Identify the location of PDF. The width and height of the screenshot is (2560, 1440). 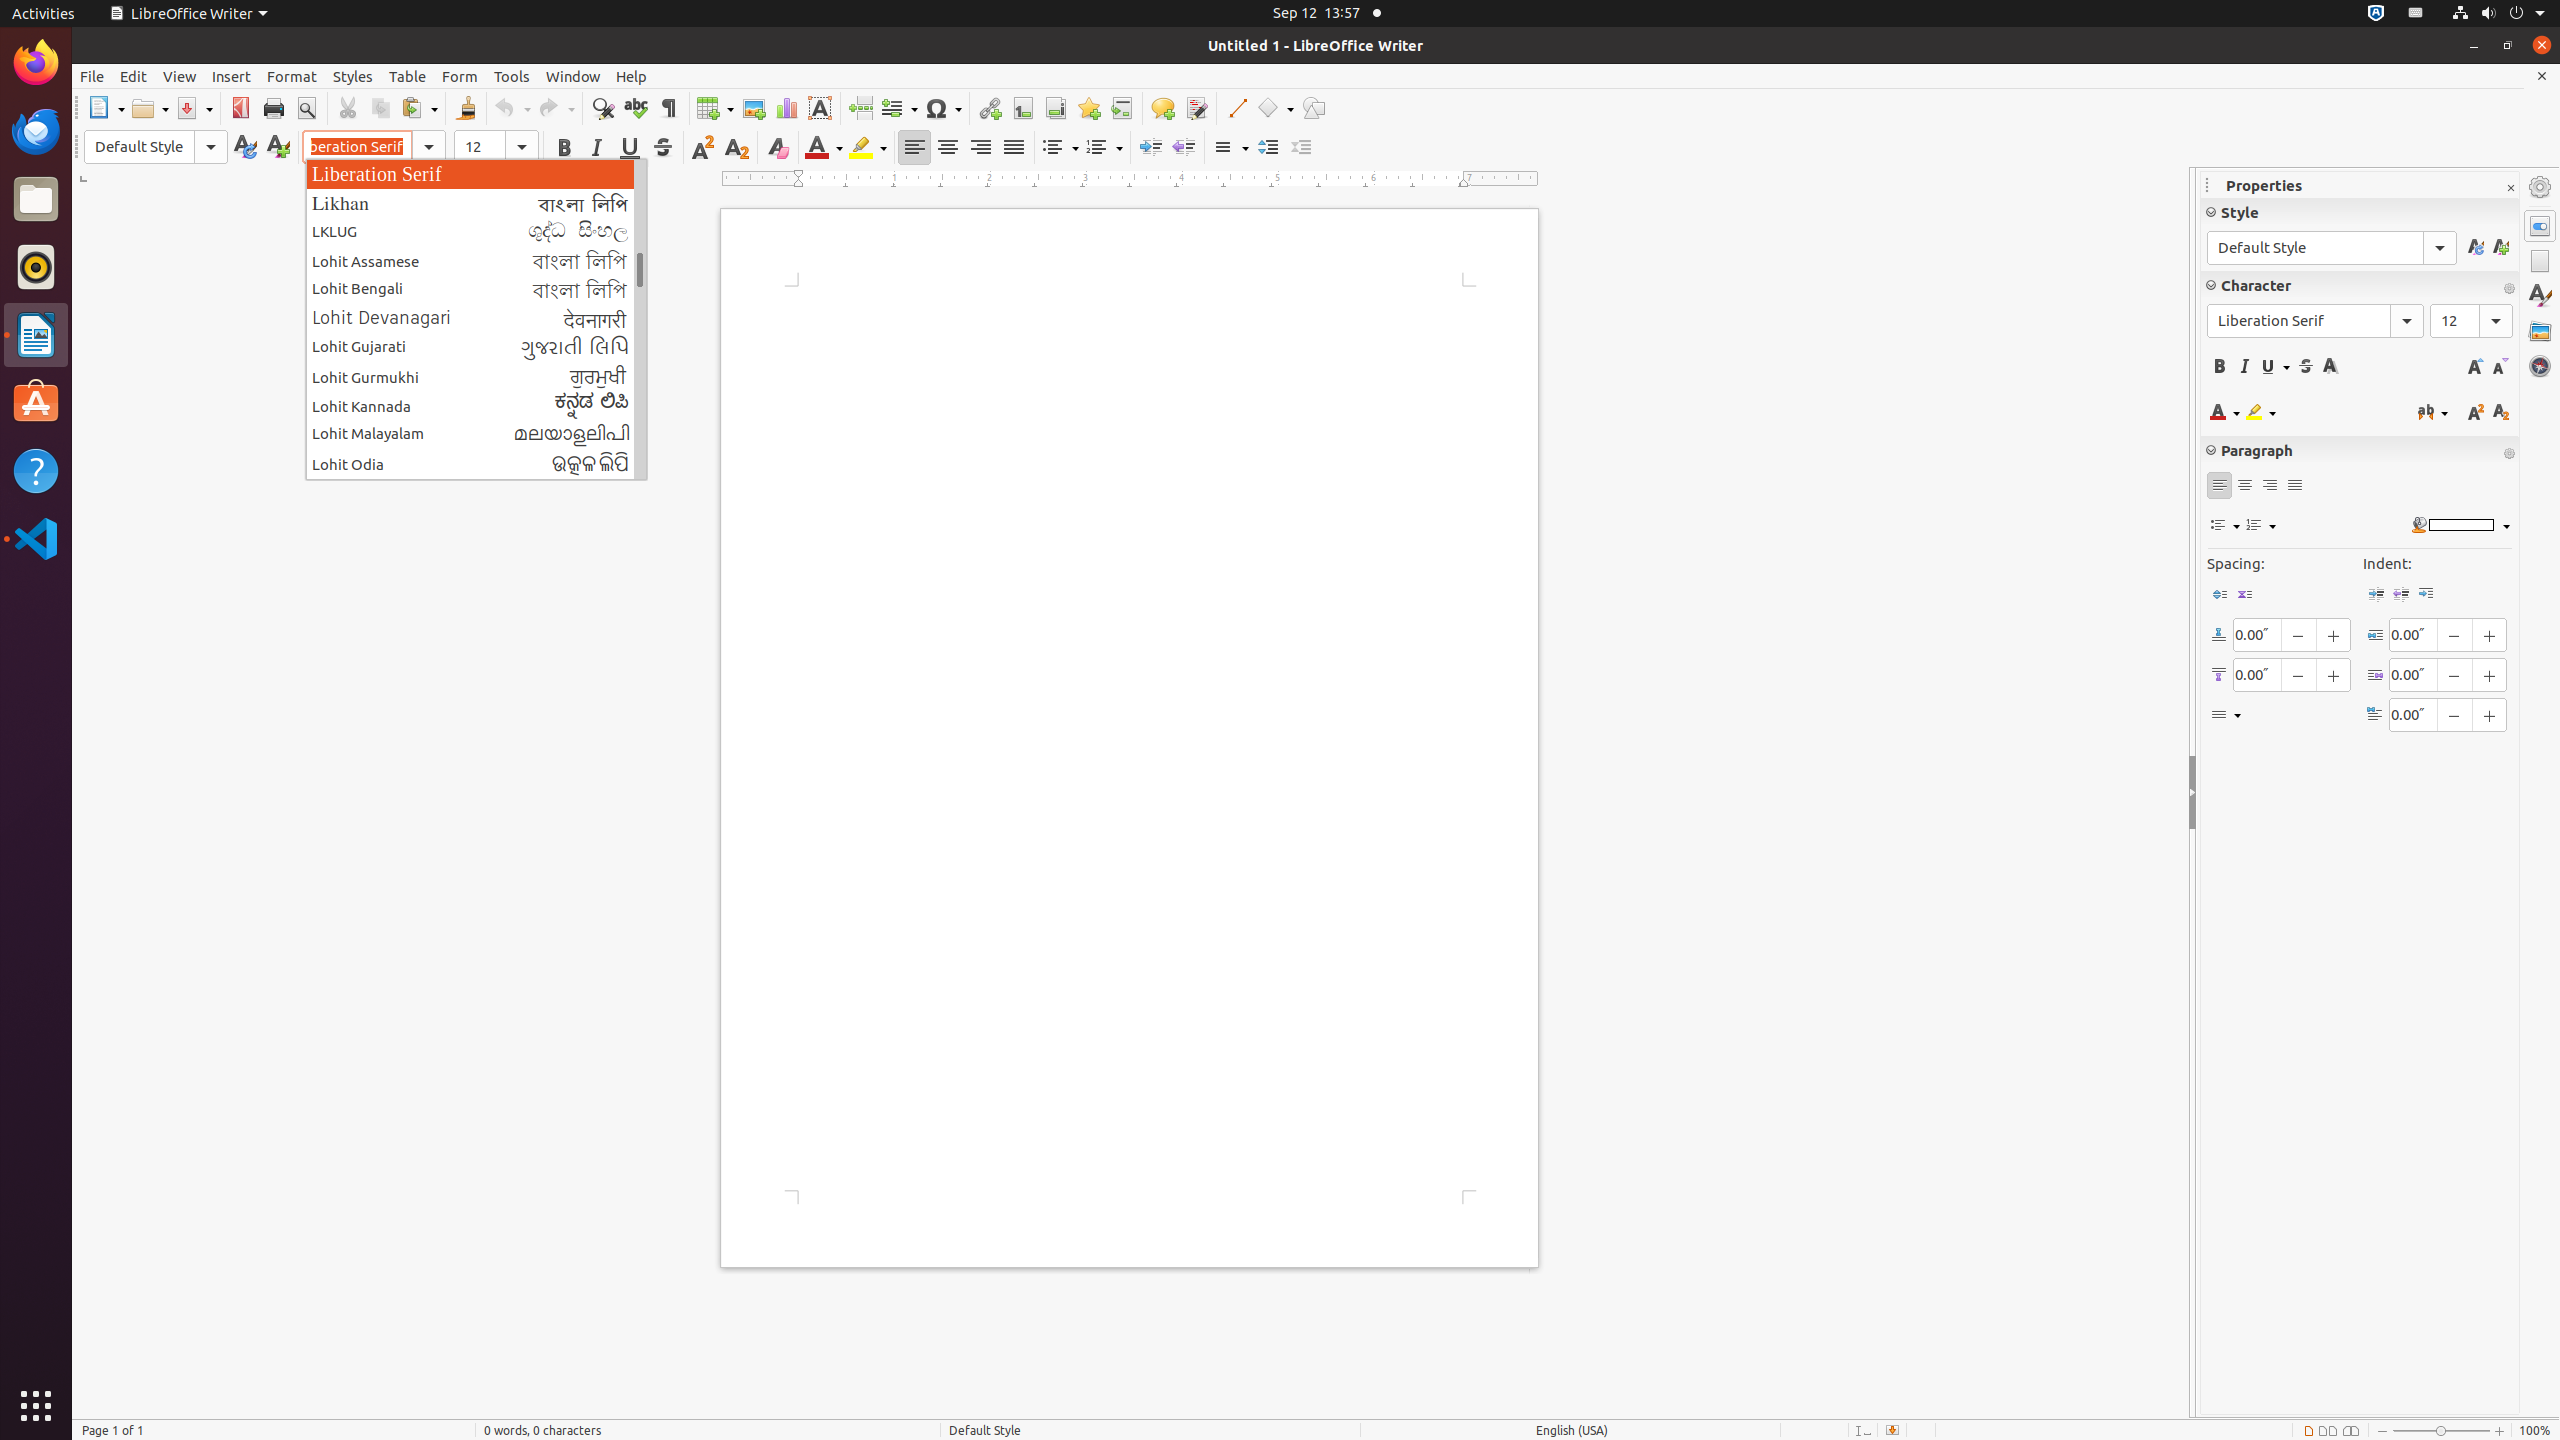
(240, 108).